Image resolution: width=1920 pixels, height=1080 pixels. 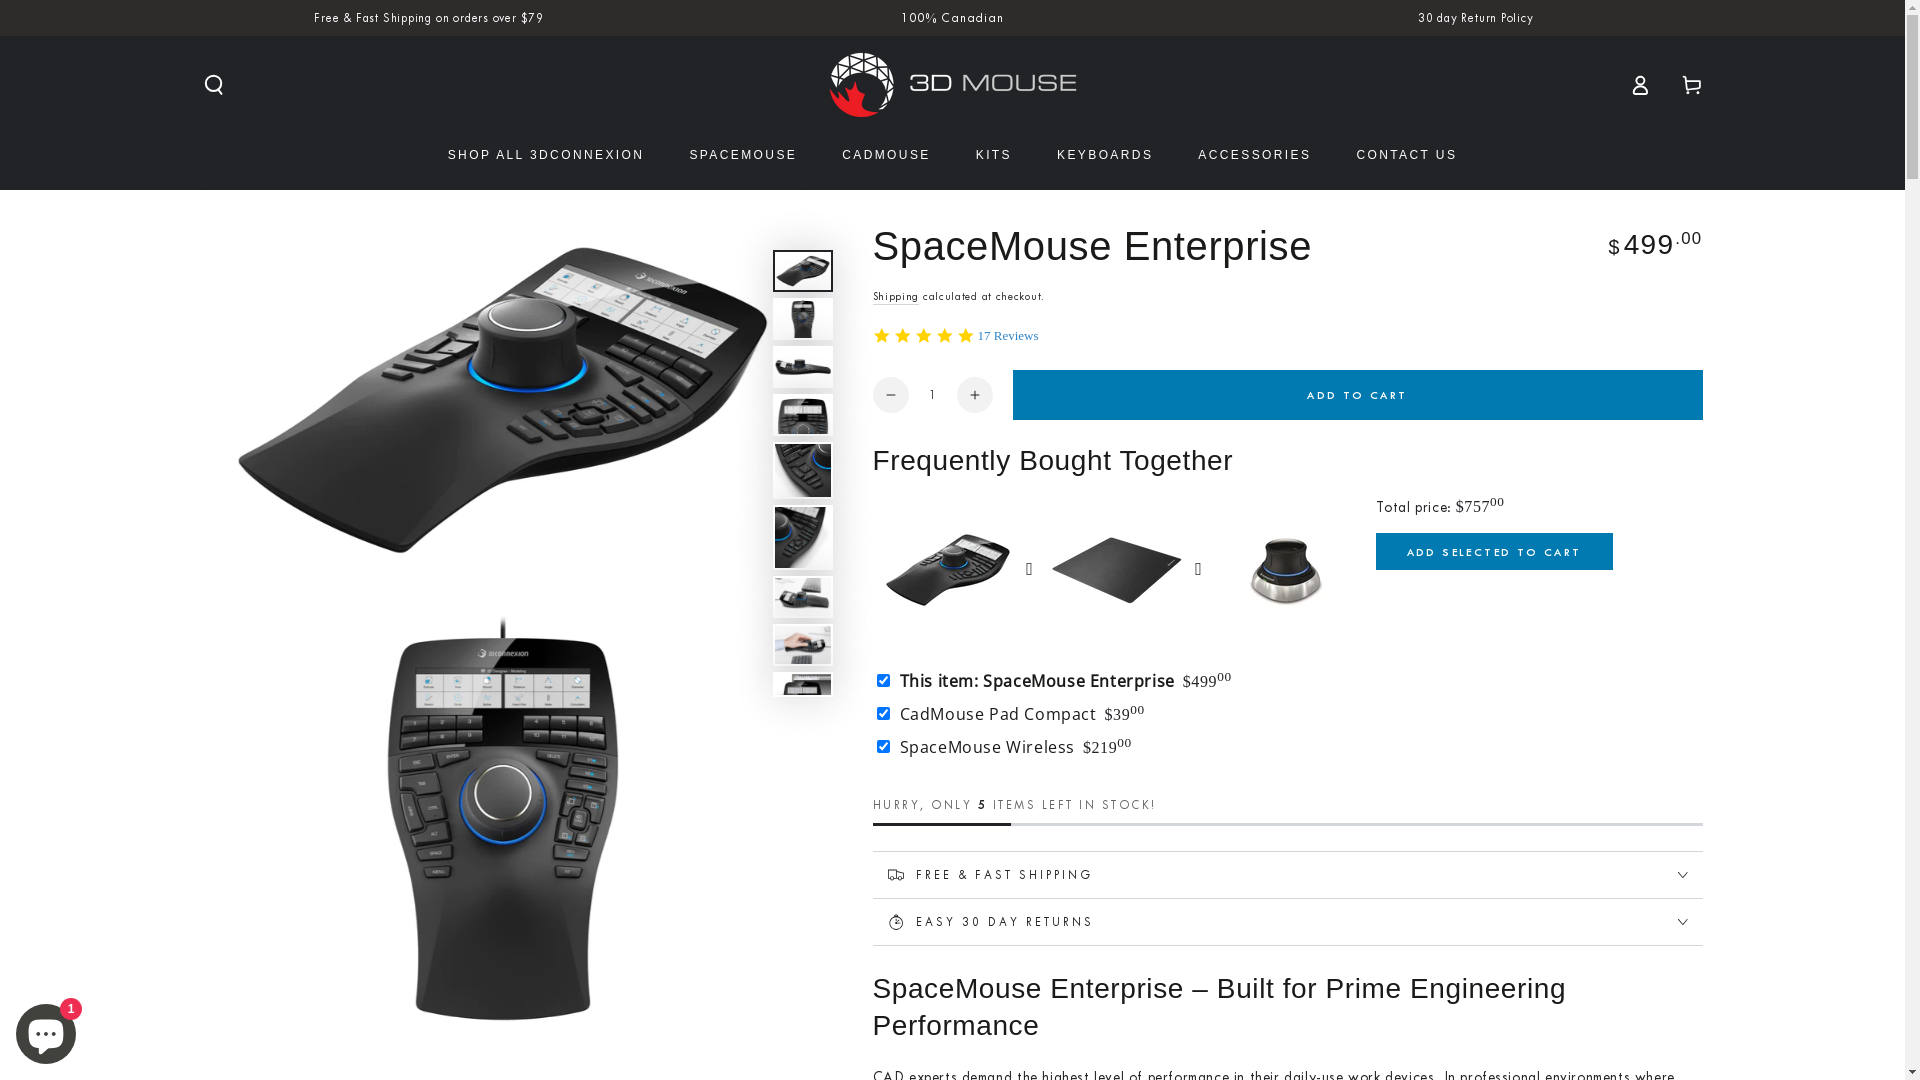 I want to click on SHOP ALL 3DCONNEXION, so click(x=546, y=155).